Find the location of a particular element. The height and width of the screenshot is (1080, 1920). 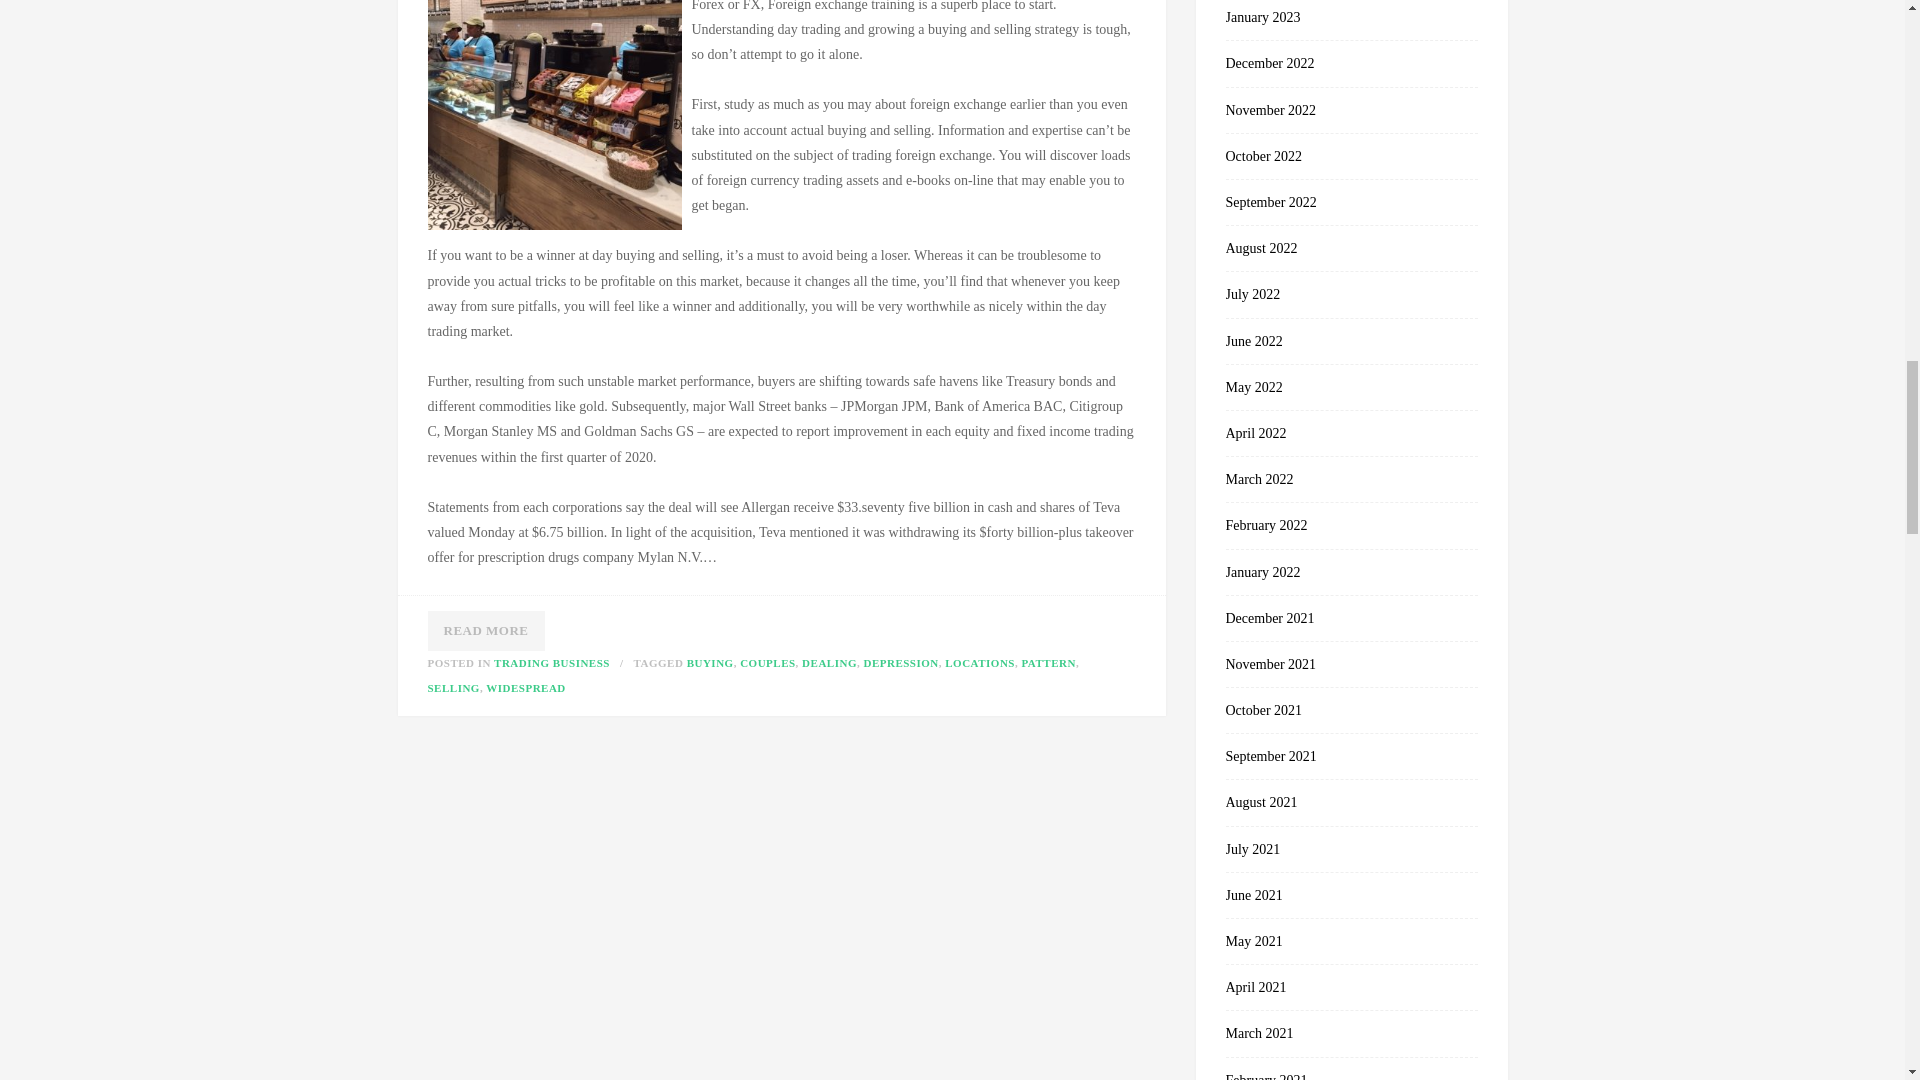

DEPRESSION is located at coordinates (900, 662).